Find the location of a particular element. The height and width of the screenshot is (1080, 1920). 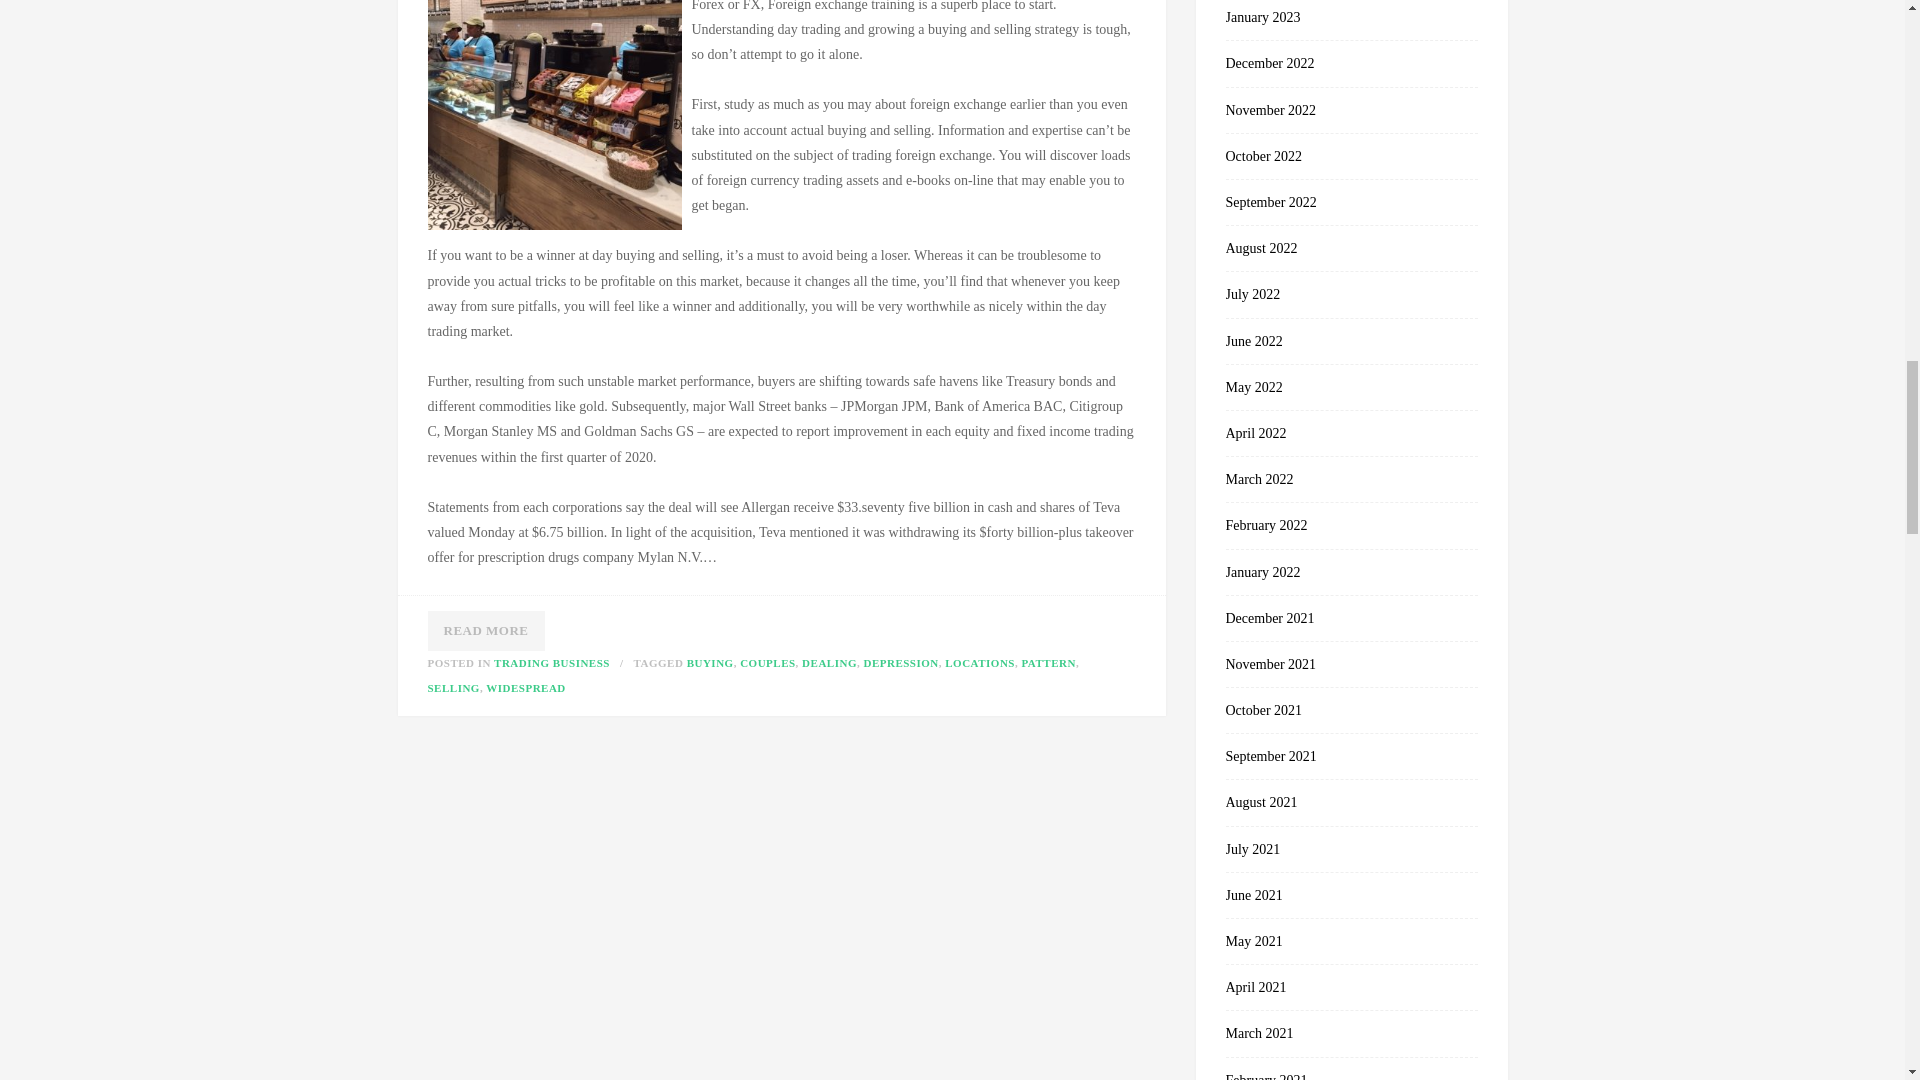

DEPRESSION is located at coordinates (900, 662).